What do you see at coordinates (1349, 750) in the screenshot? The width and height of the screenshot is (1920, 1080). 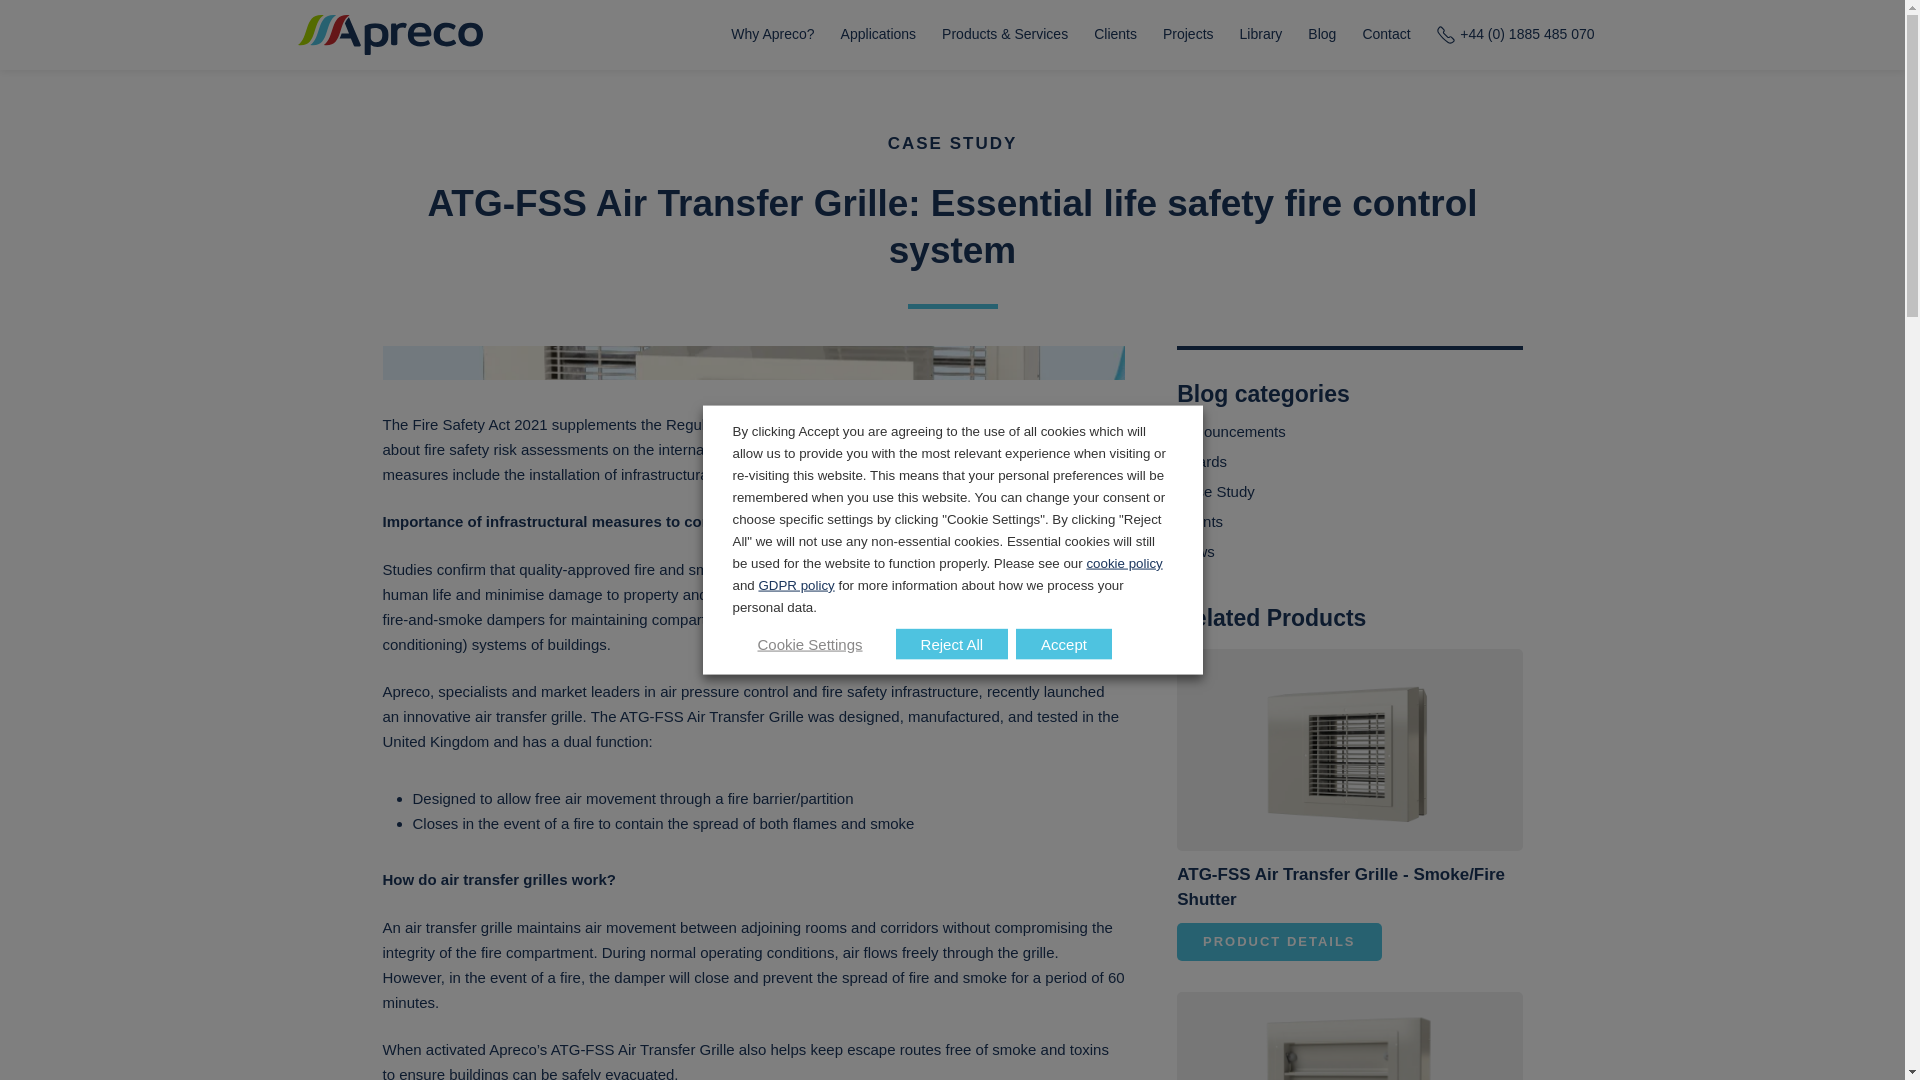 I see `ATG-FSS-400-x-400-Open-Damper` at bounding box center [1349, 750].